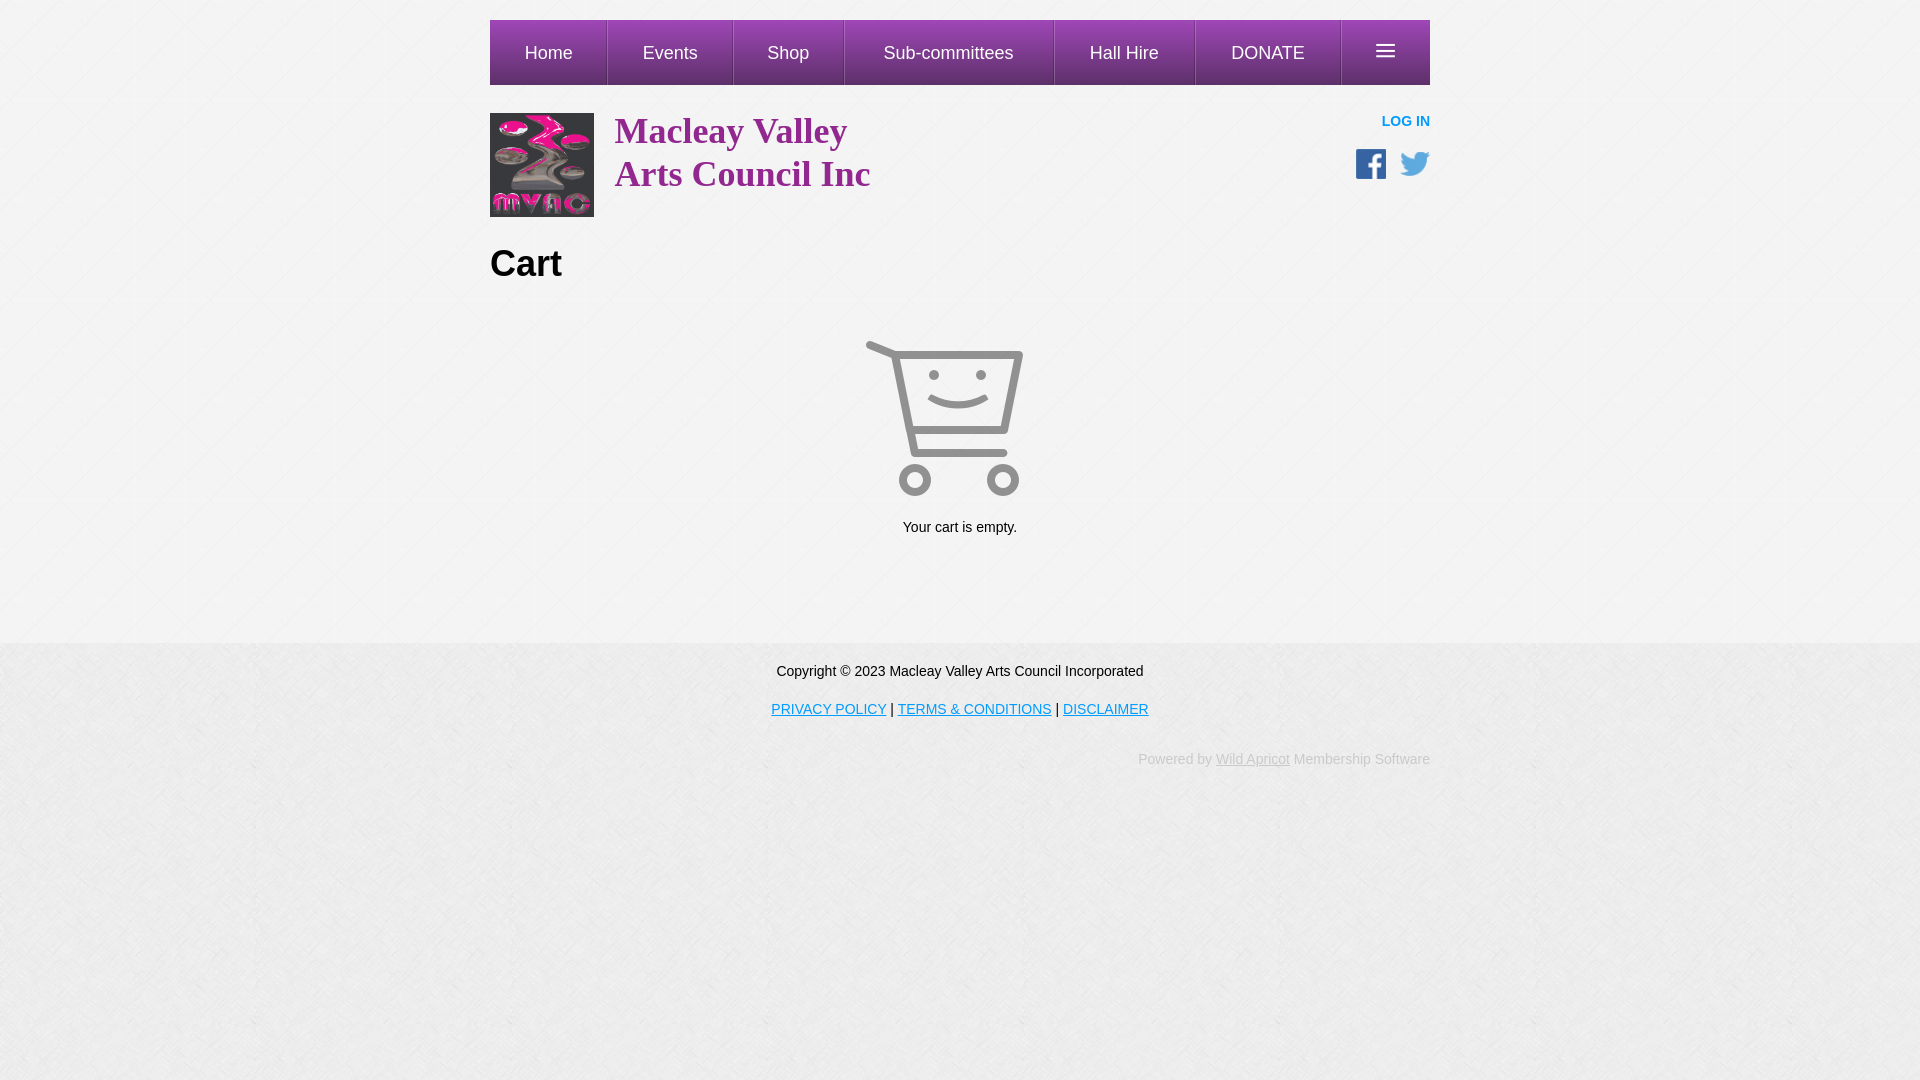 This screenshot has width=1920, height=1080. I want to click on Facebook, so click(1371, 164).